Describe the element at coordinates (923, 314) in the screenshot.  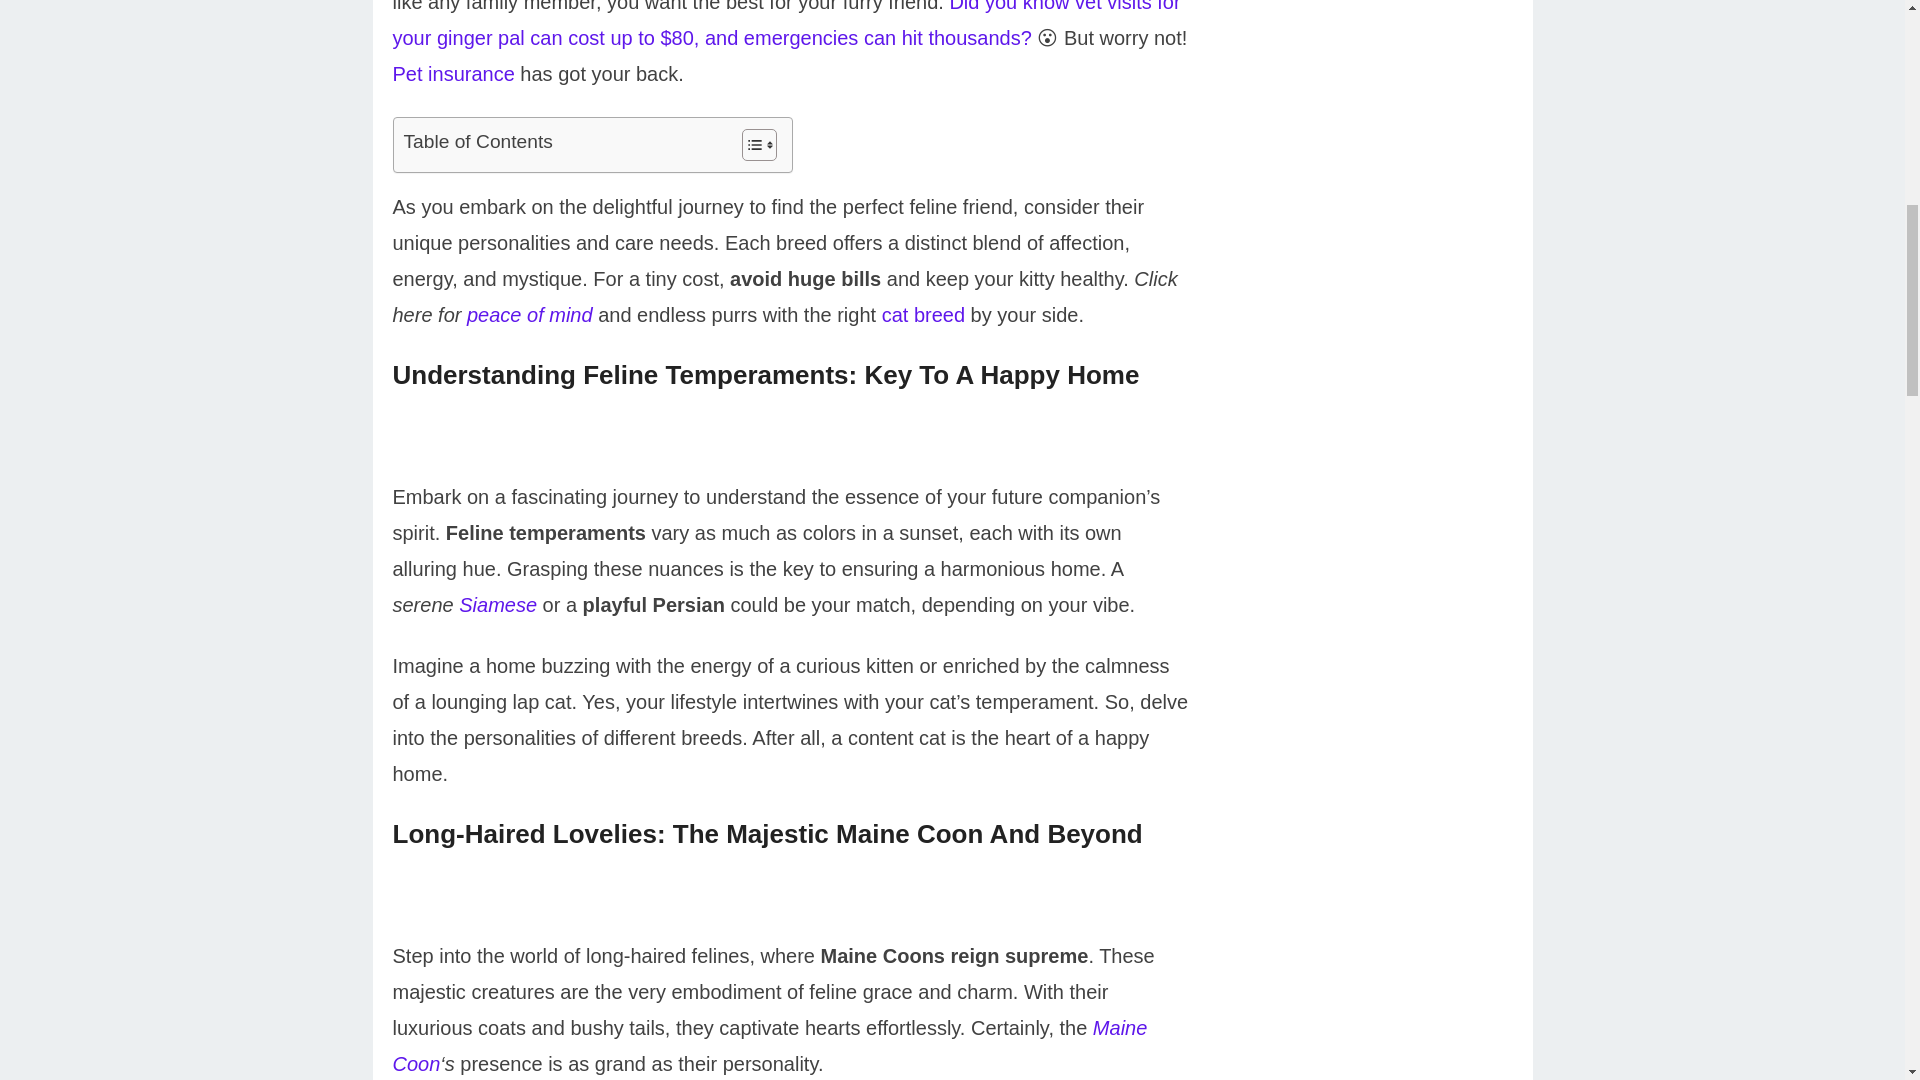
I see `cat breed` at that location.